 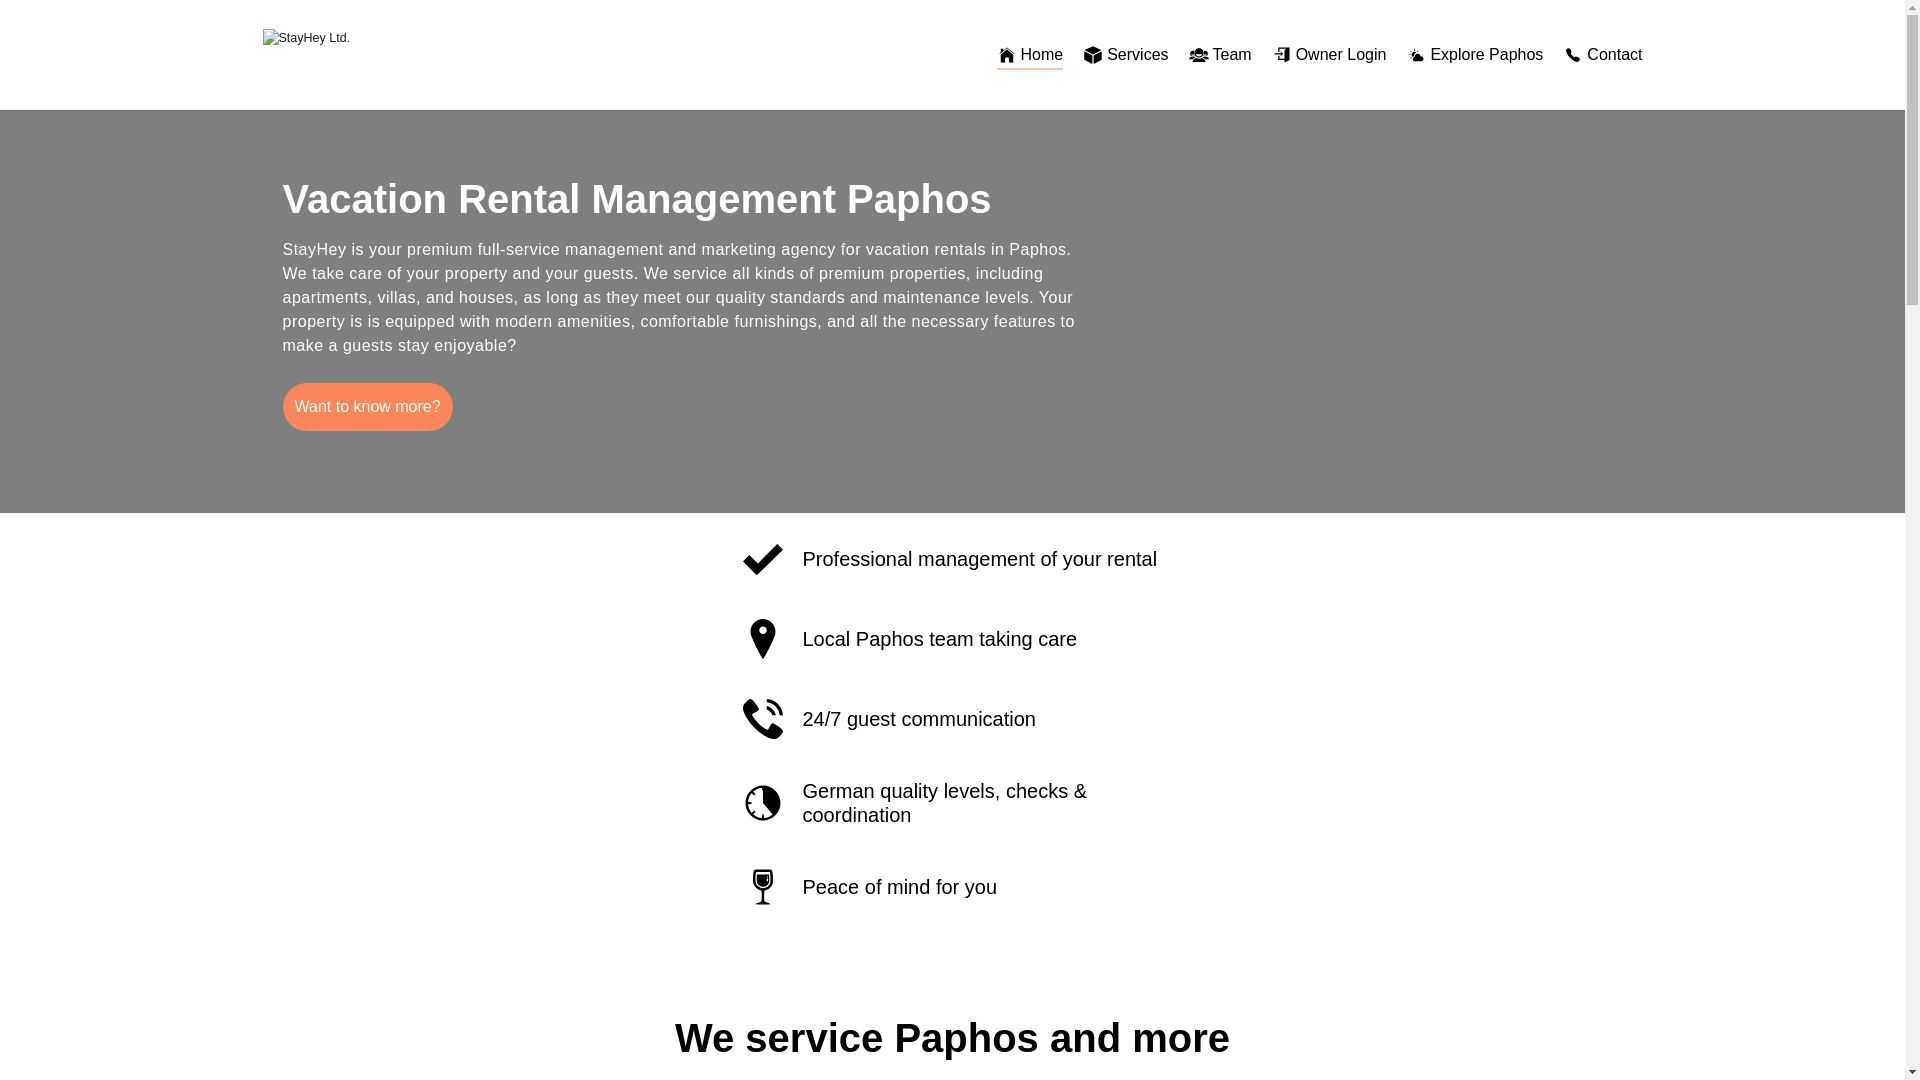 What do you see at coordinates (1030, 54) in the screenshot?
I see `Home` at bounding box center [1030, 54].